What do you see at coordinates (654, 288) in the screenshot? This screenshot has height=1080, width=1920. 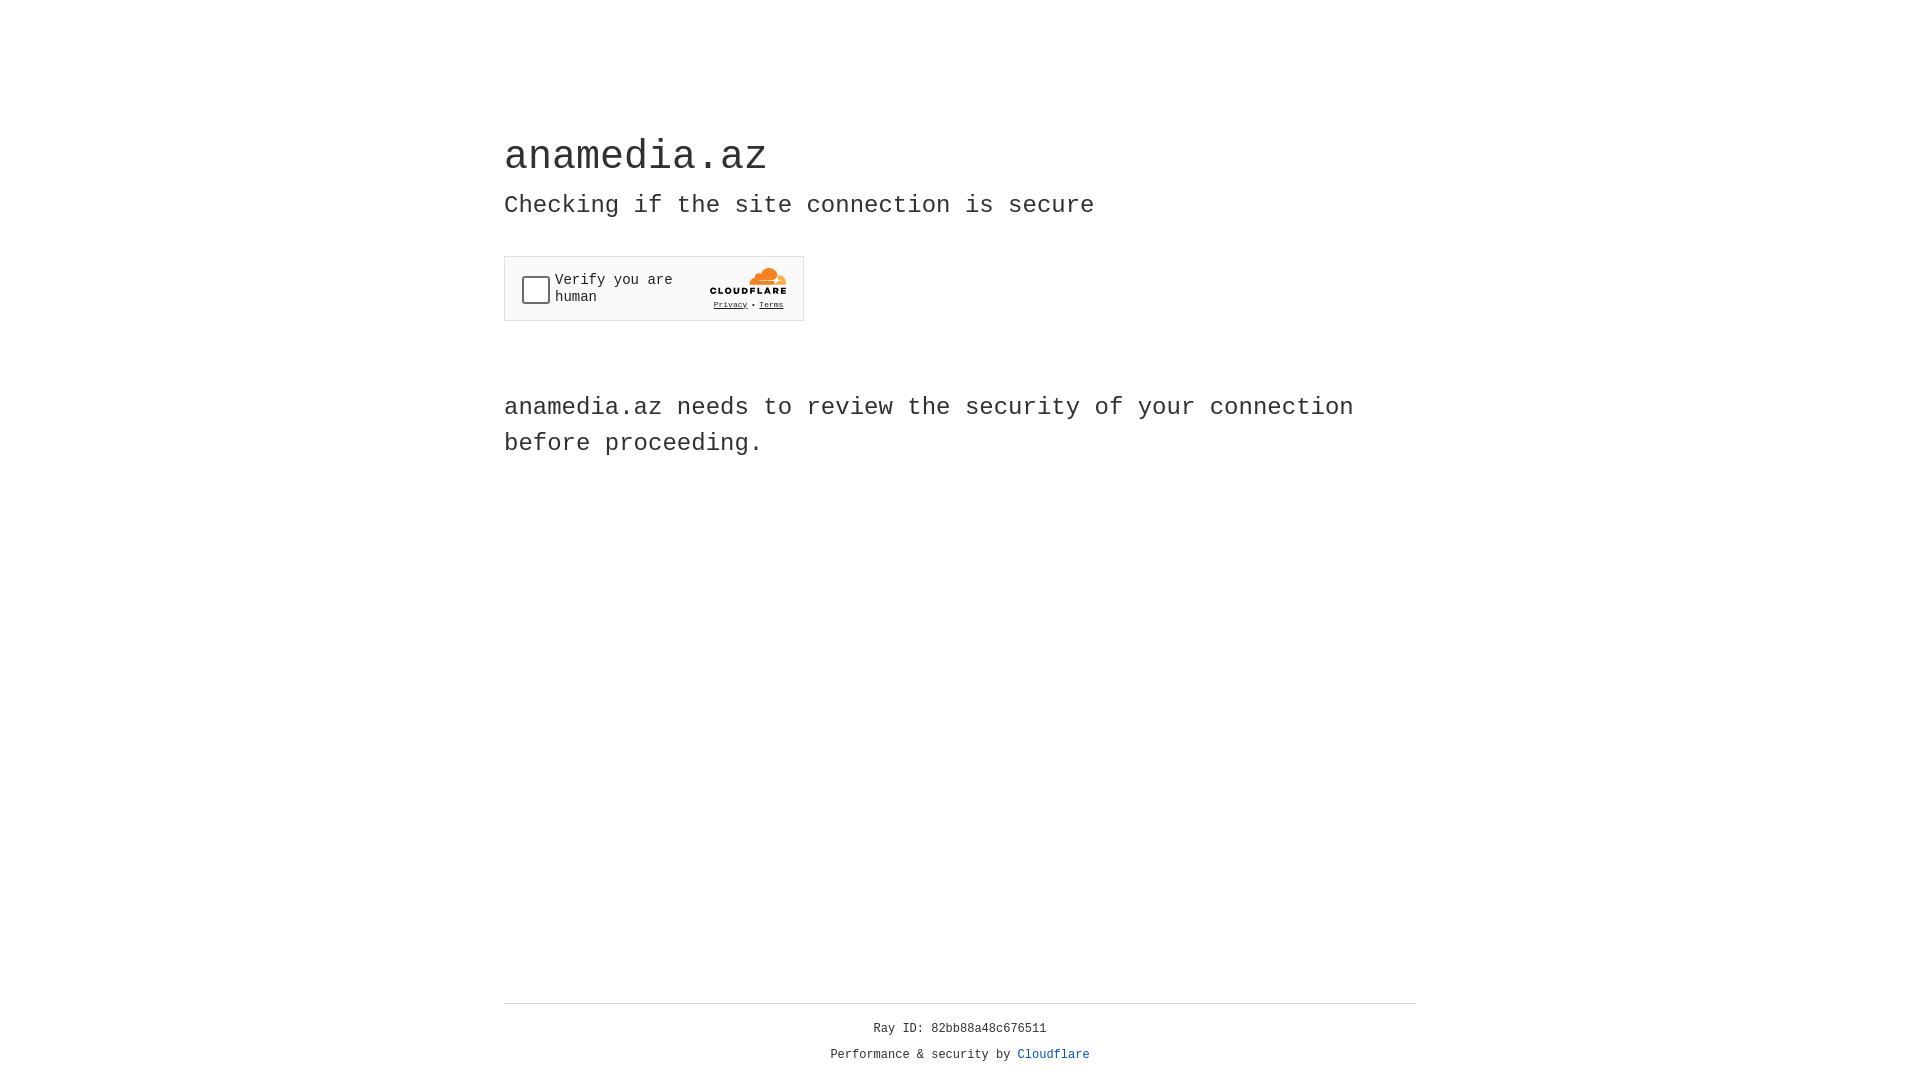 I see `Widget containing a Cloudflare security challenge` at bounding box center [654, 288].